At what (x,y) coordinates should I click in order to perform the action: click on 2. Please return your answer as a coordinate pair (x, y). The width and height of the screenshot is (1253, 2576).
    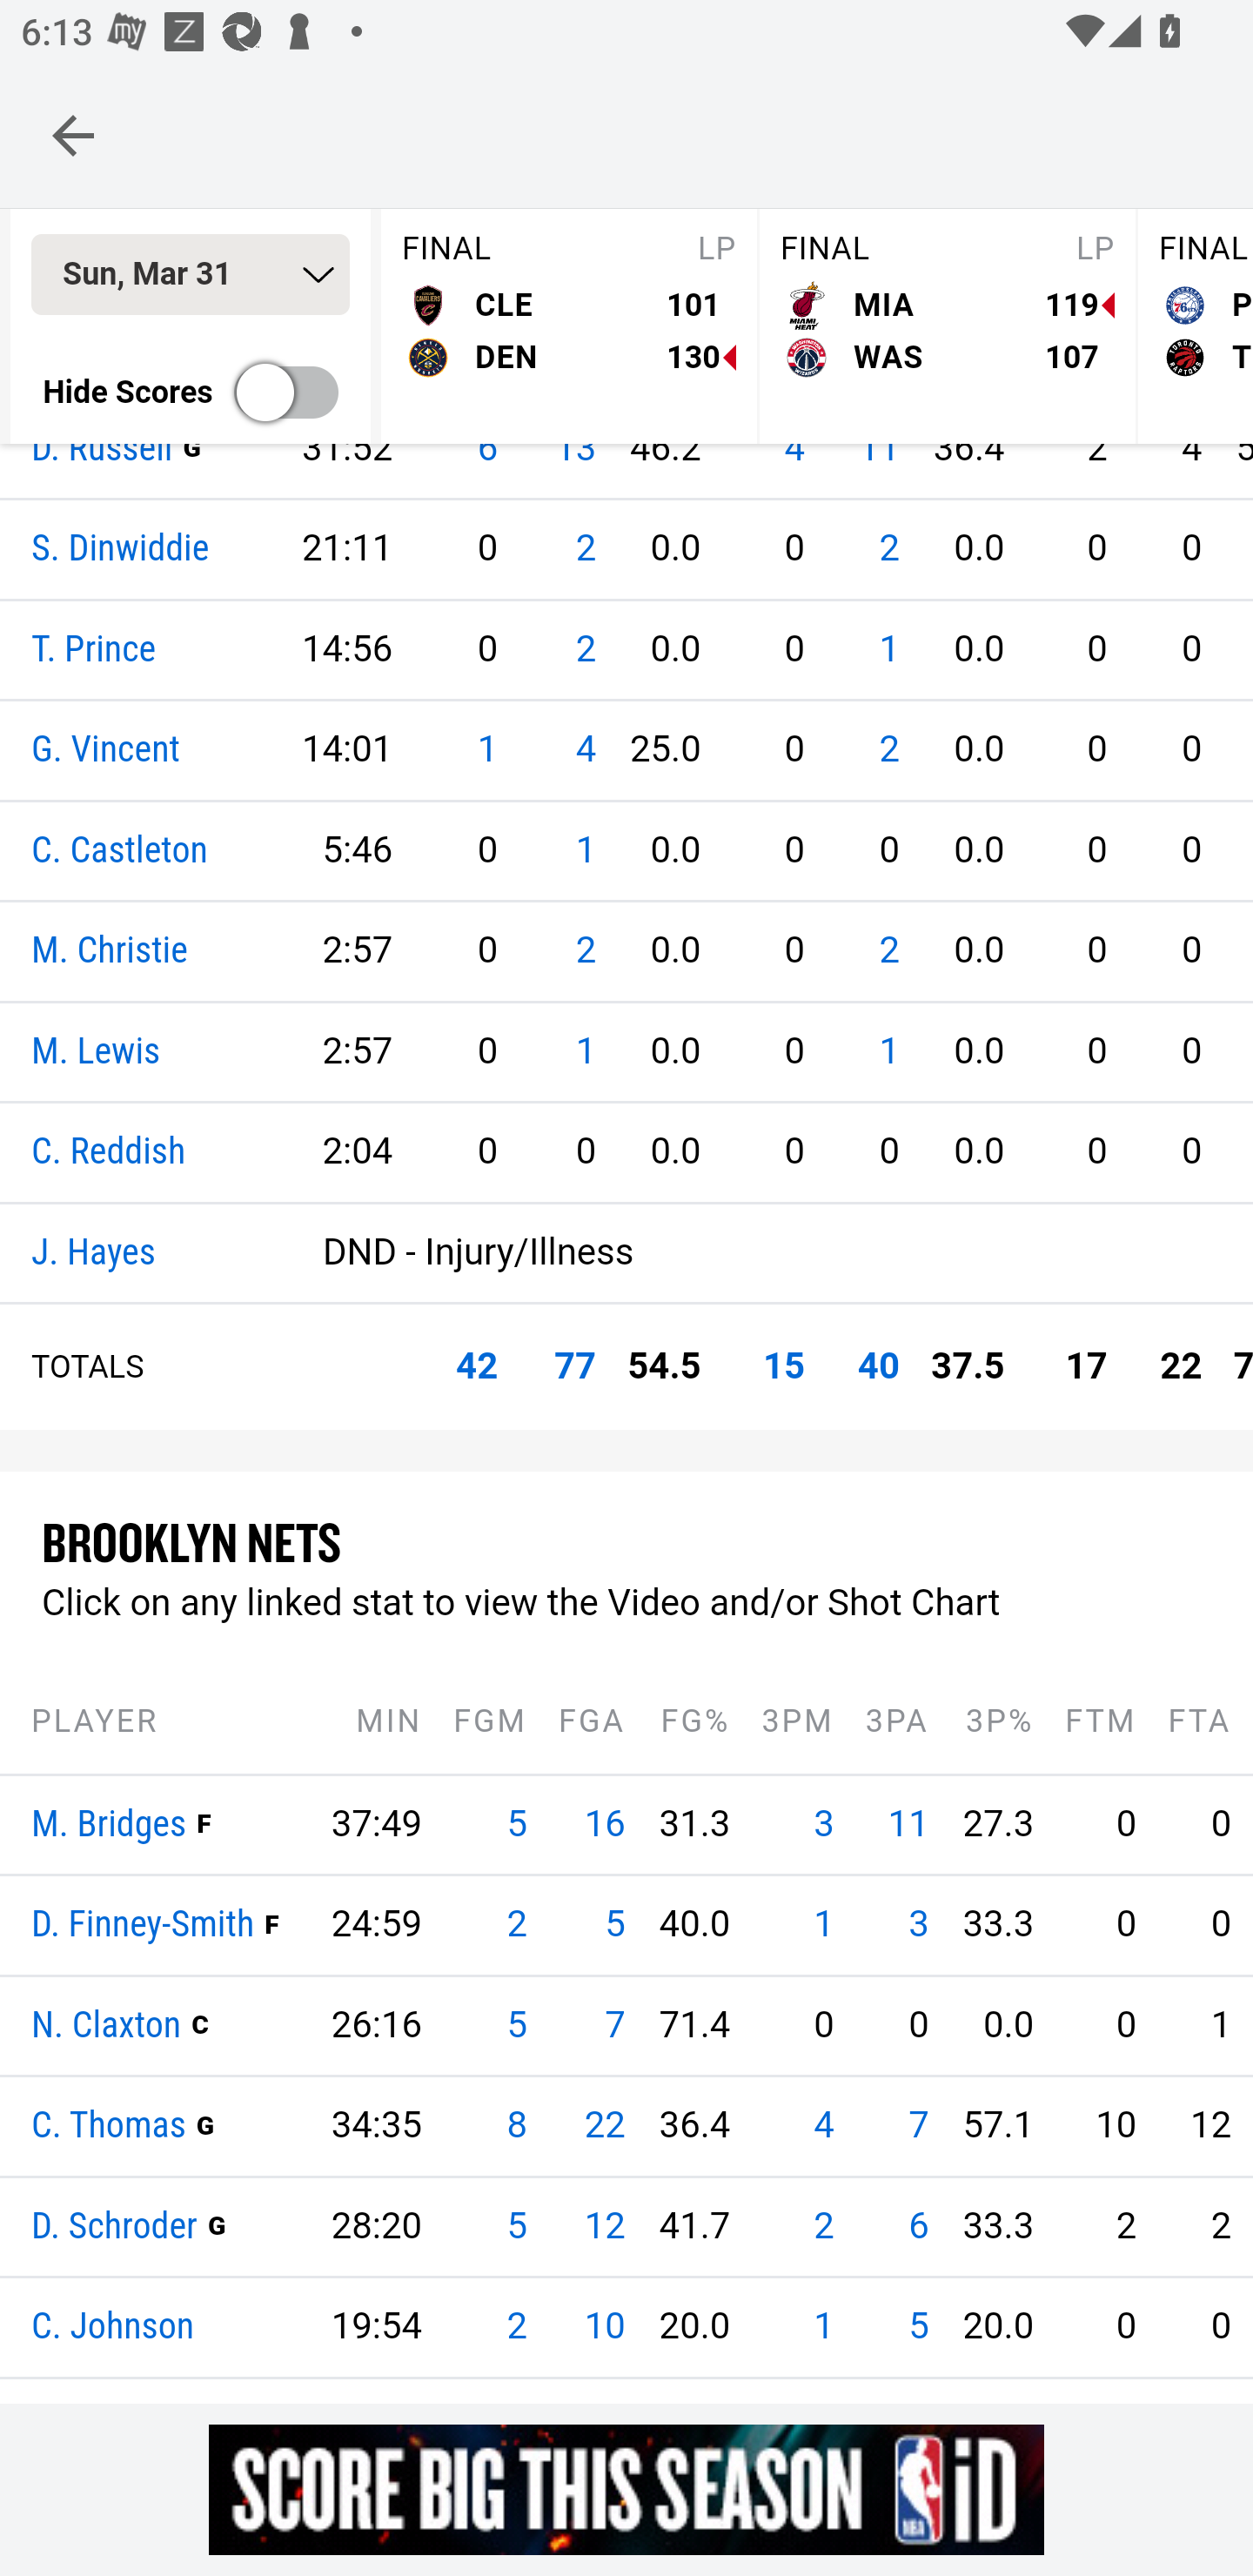
    Looking at the image, I should click on (888, 951).